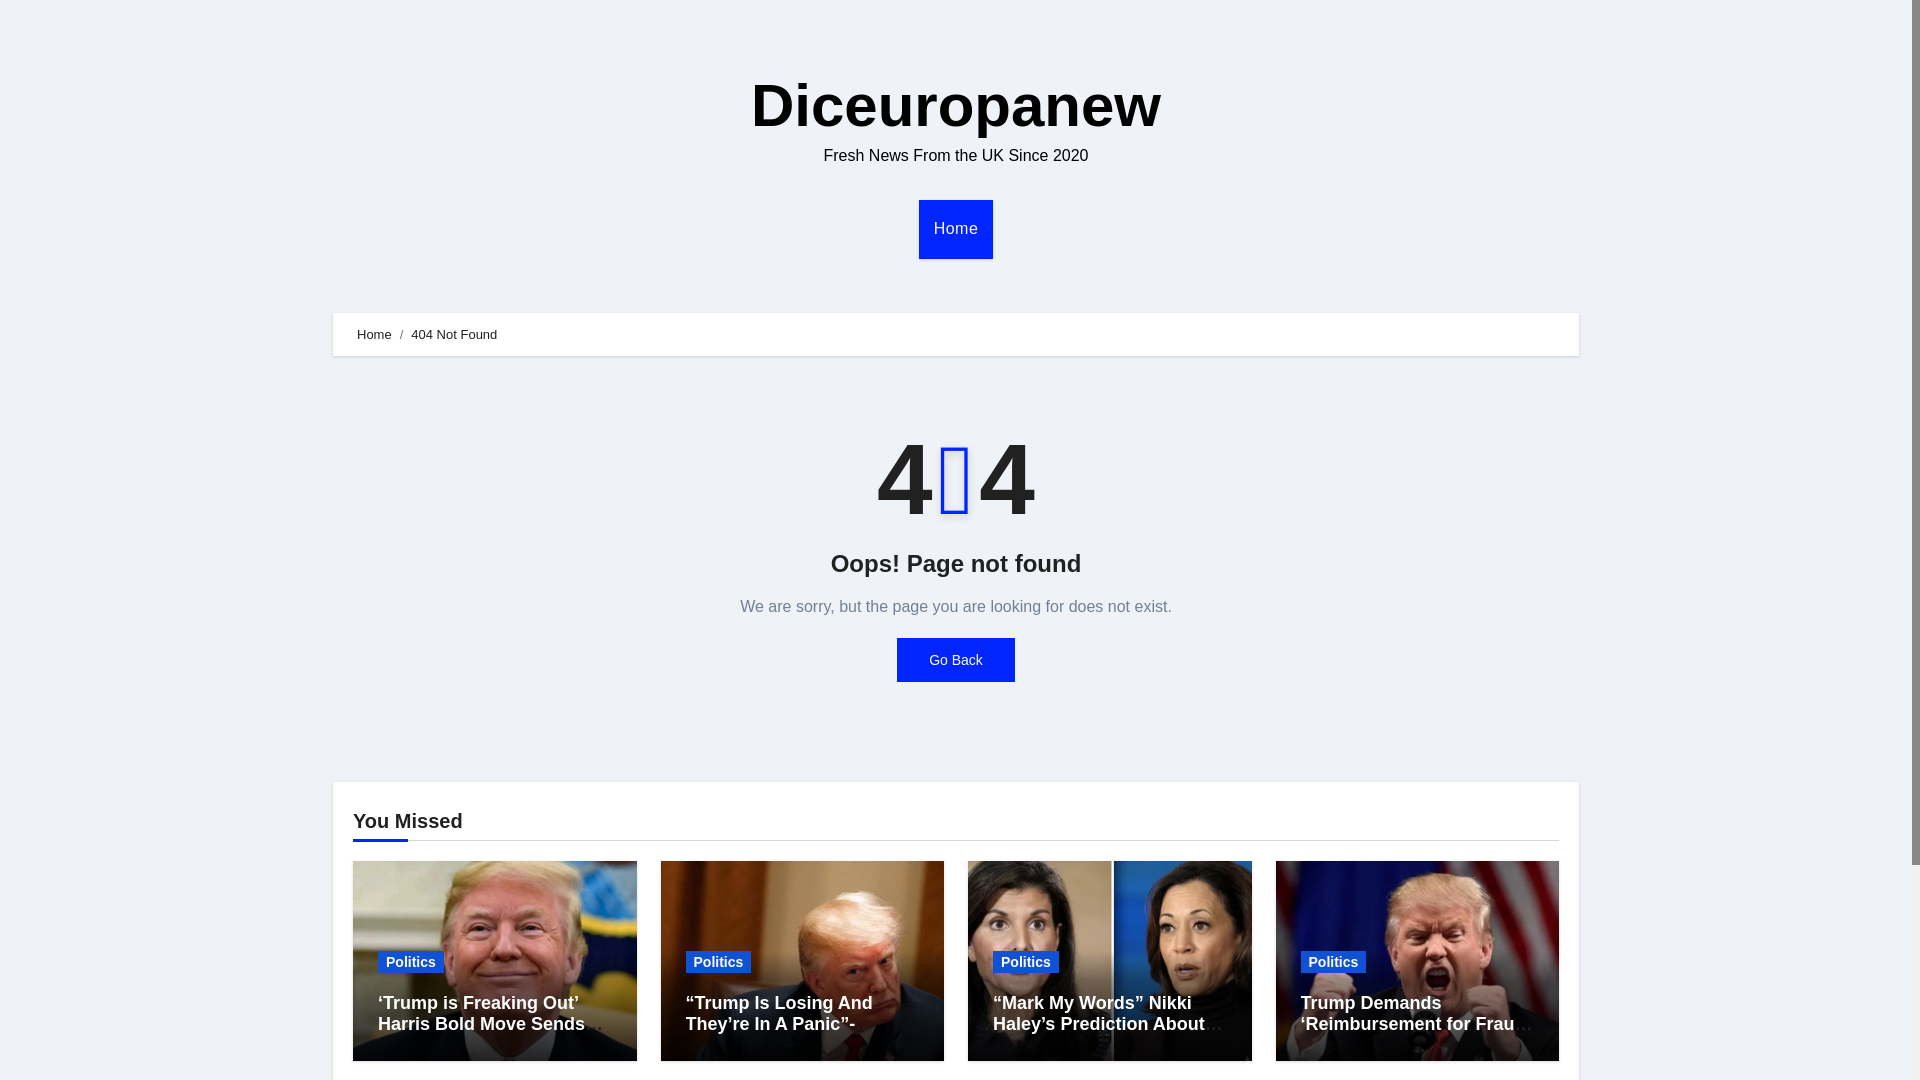 This screenshot has width=1920, height=1080. I want to click on Politics, so click(1026, 962).